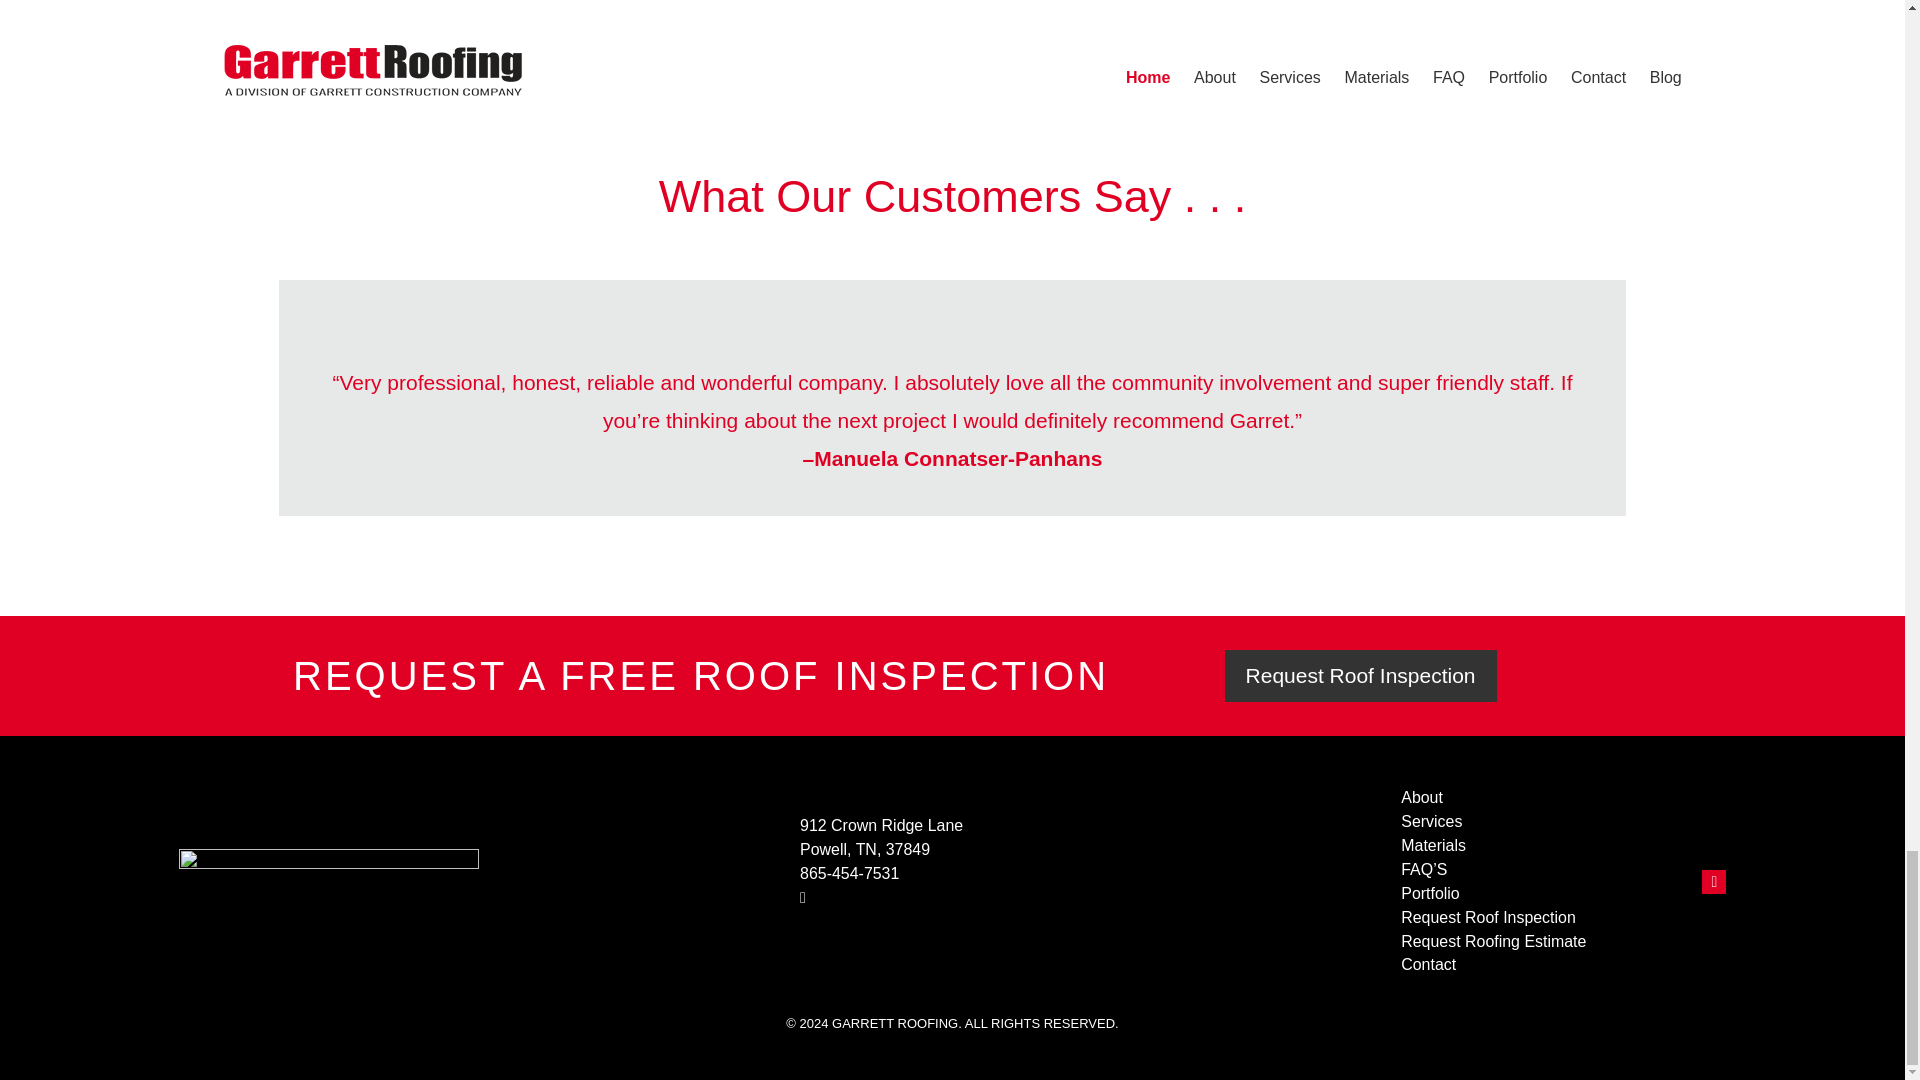 Image resolution: width=1920 pixels, height=1080 pixels. I want to click on Materials, so click(1530, 845).